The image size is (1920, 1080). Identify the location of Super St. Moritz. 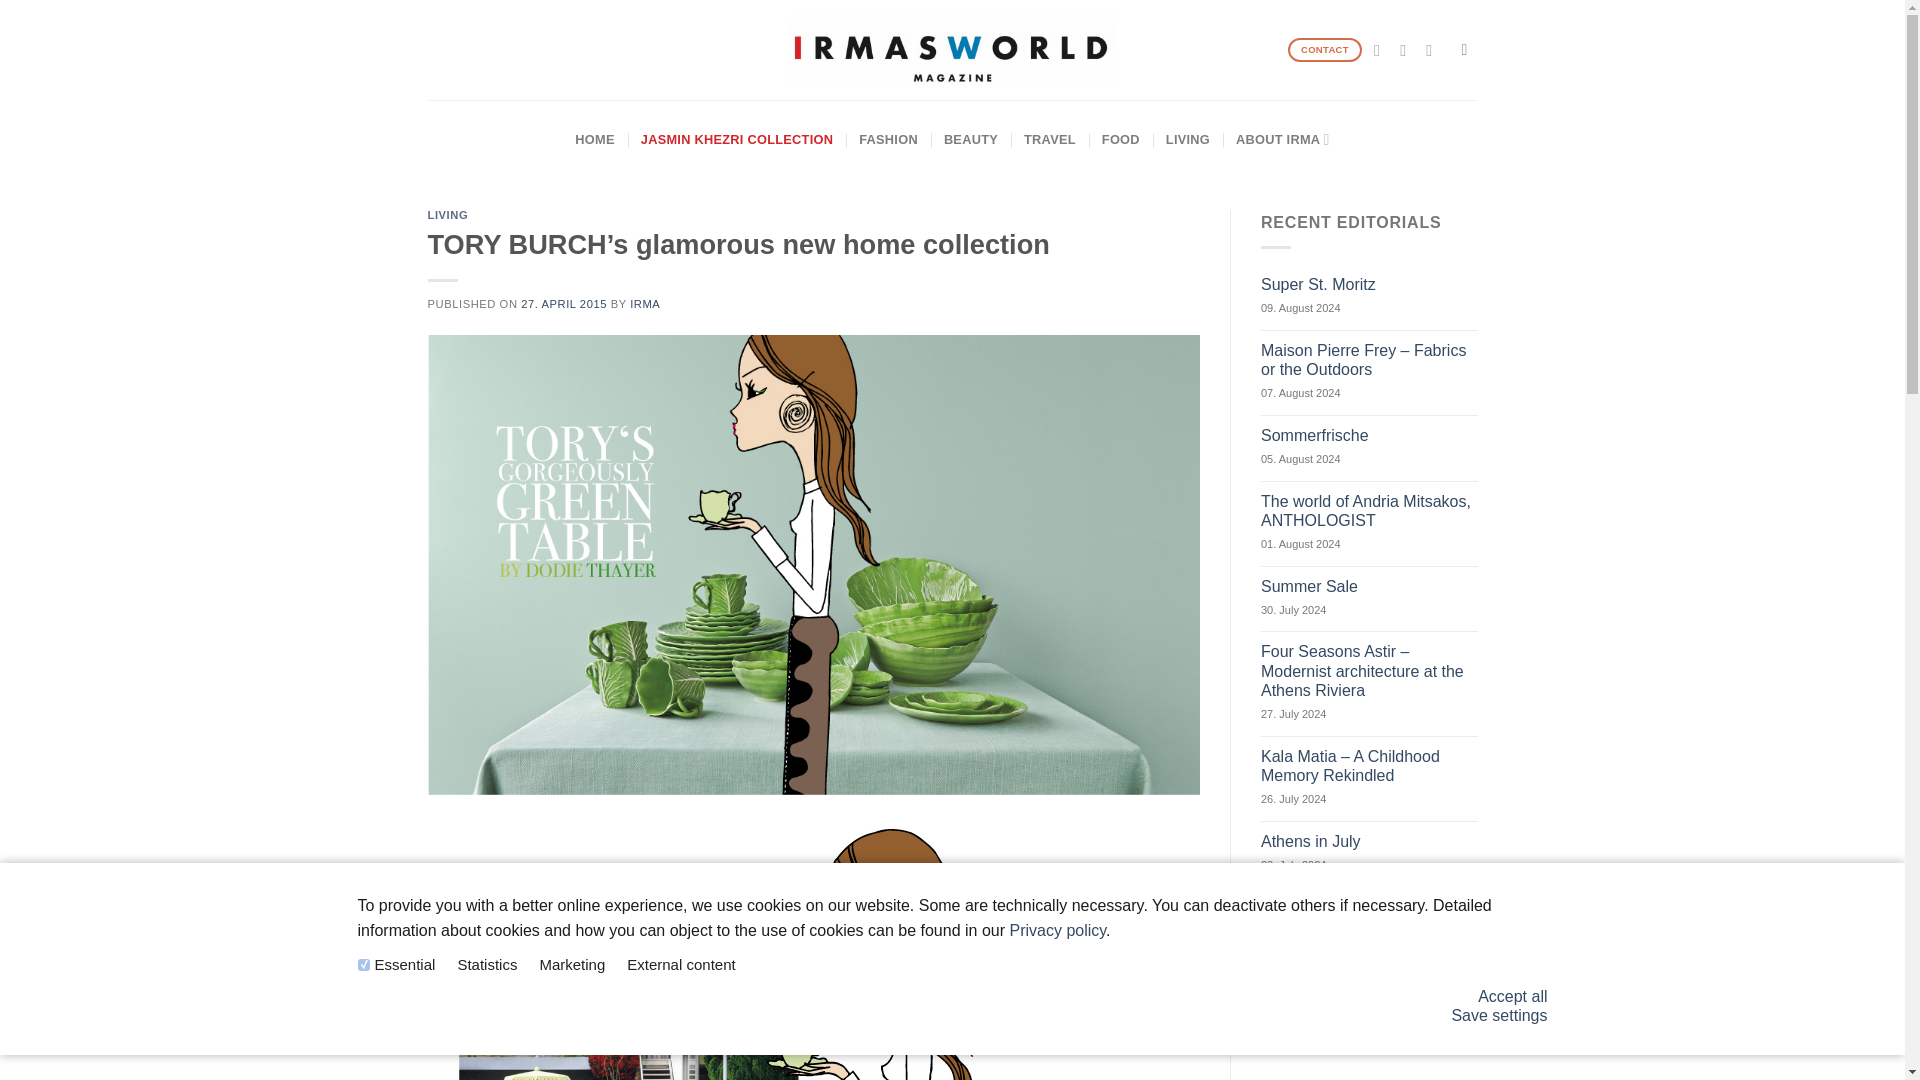
(1370, 284).